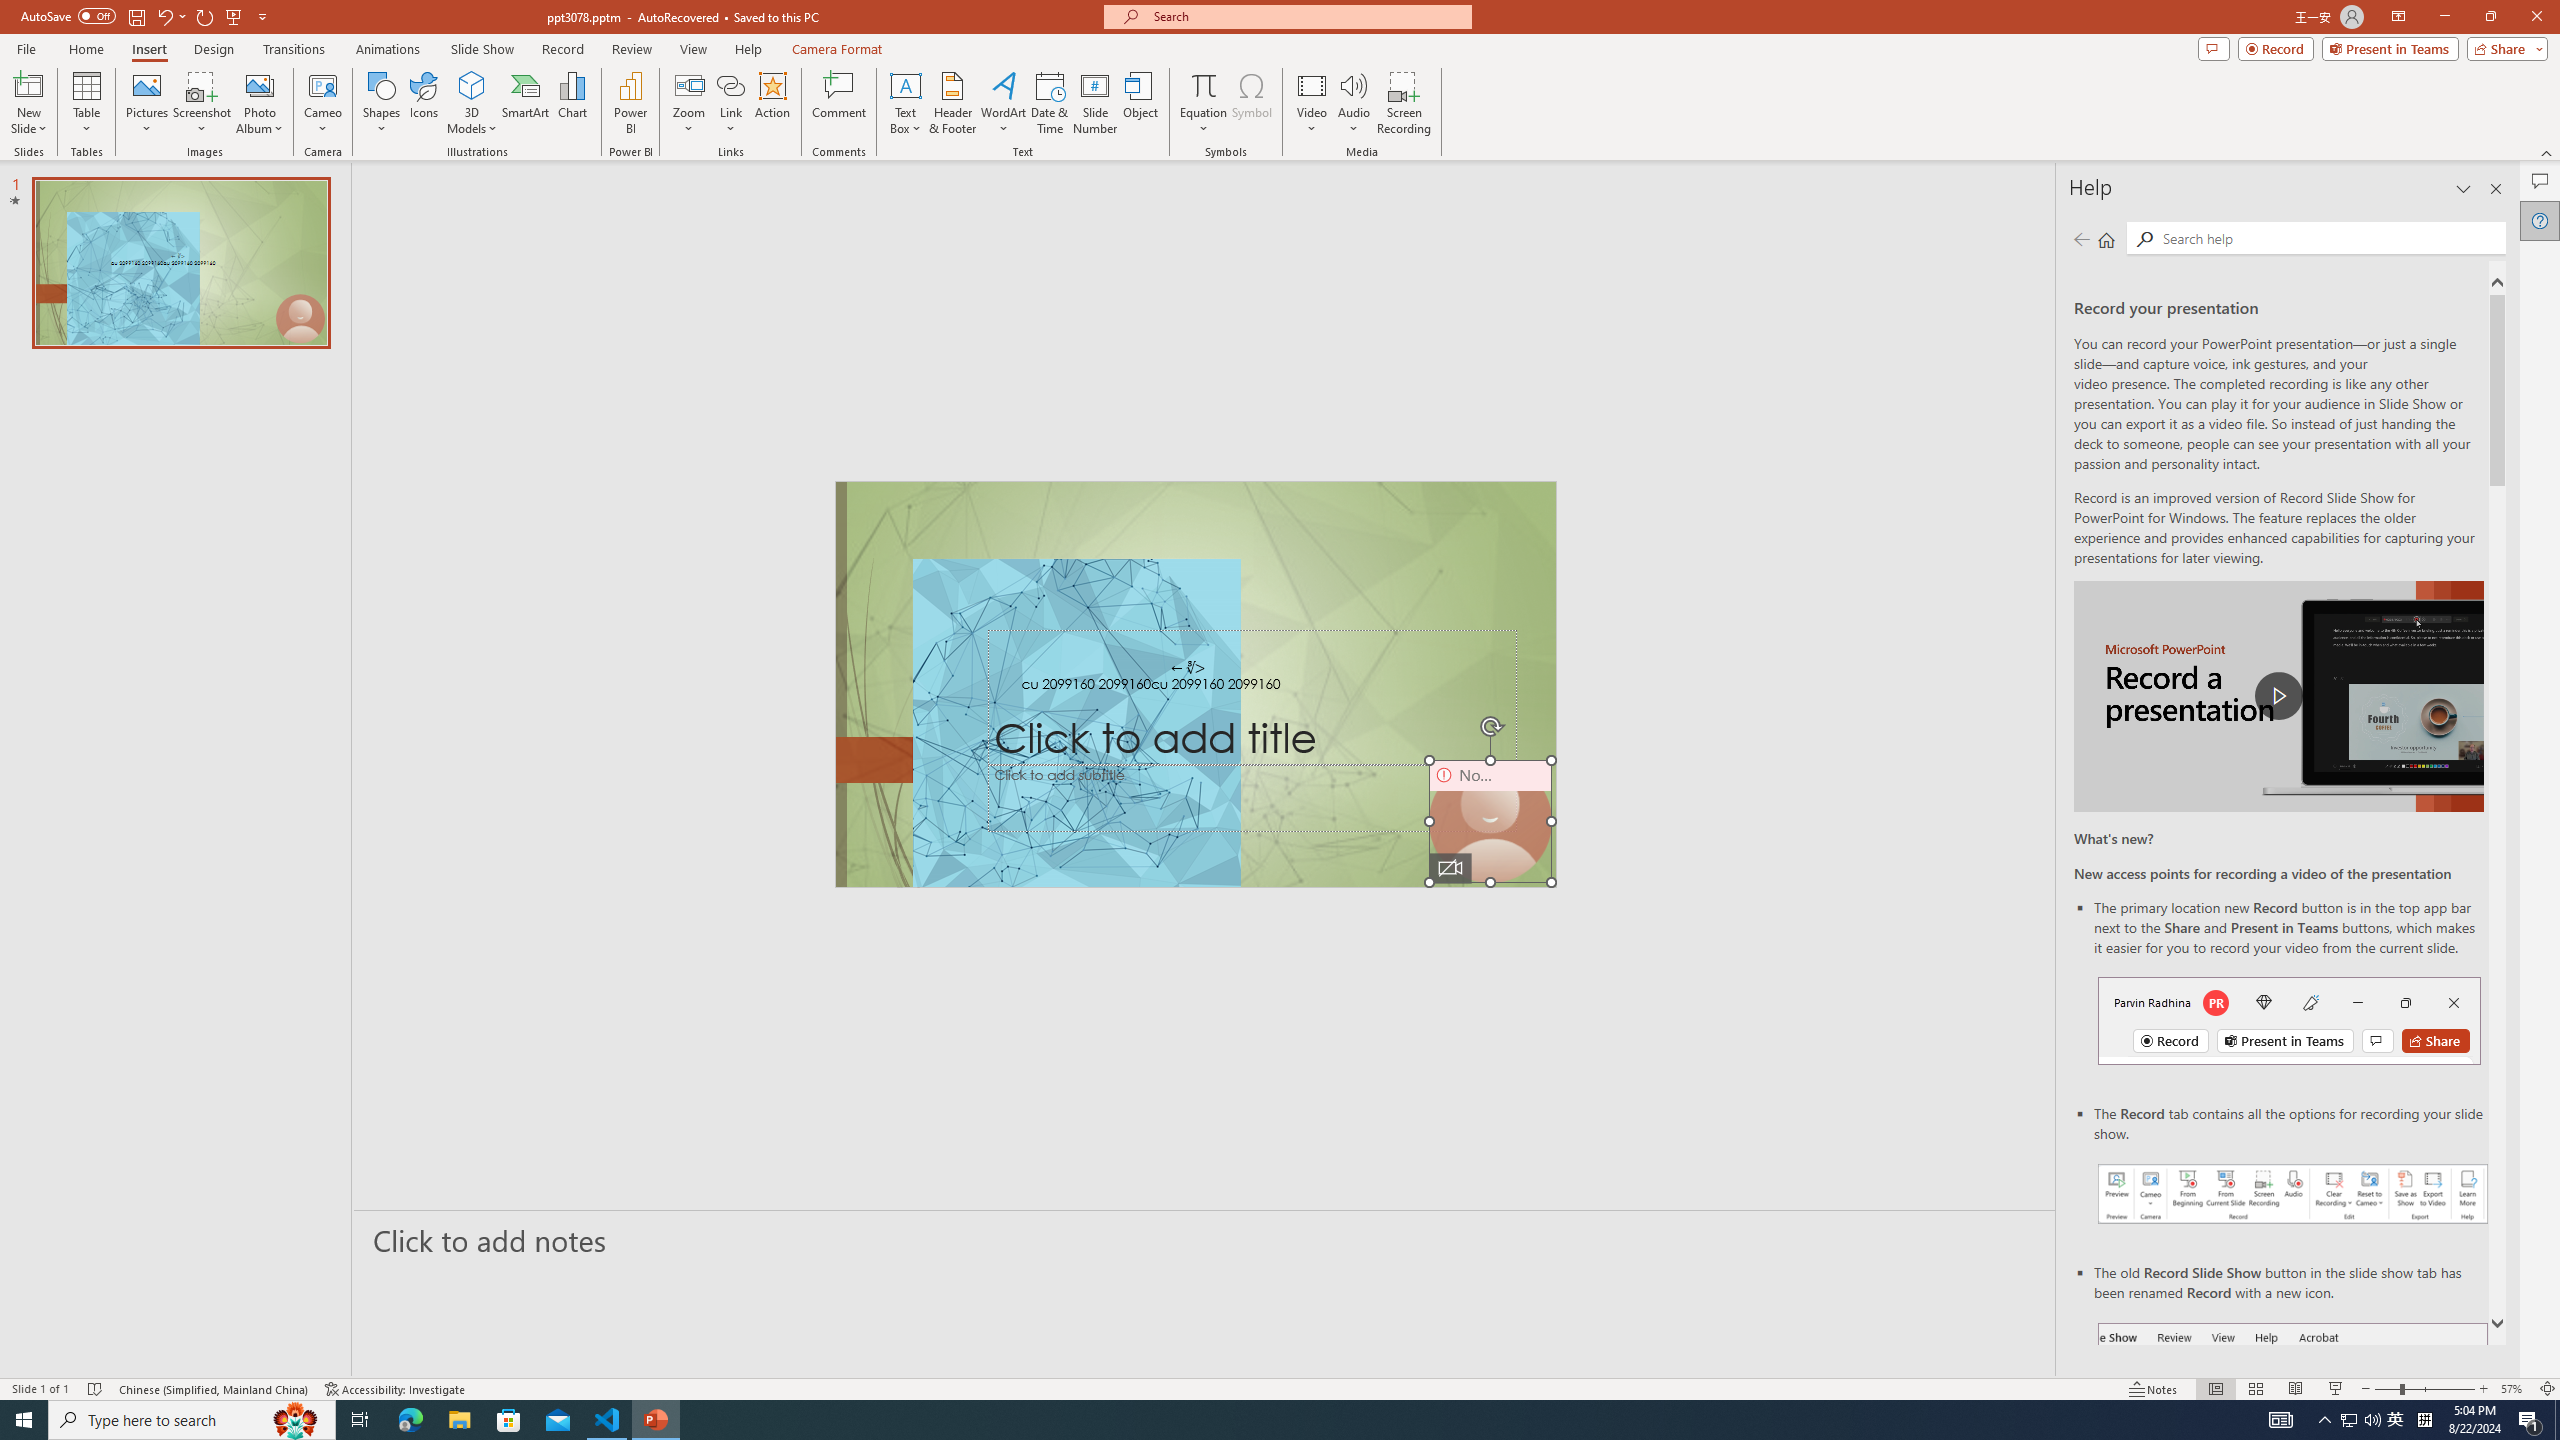 The image size is (2560, 1440). Describe the element at coordinates (86, 103) in the screenshot. I see `Table` at that location.